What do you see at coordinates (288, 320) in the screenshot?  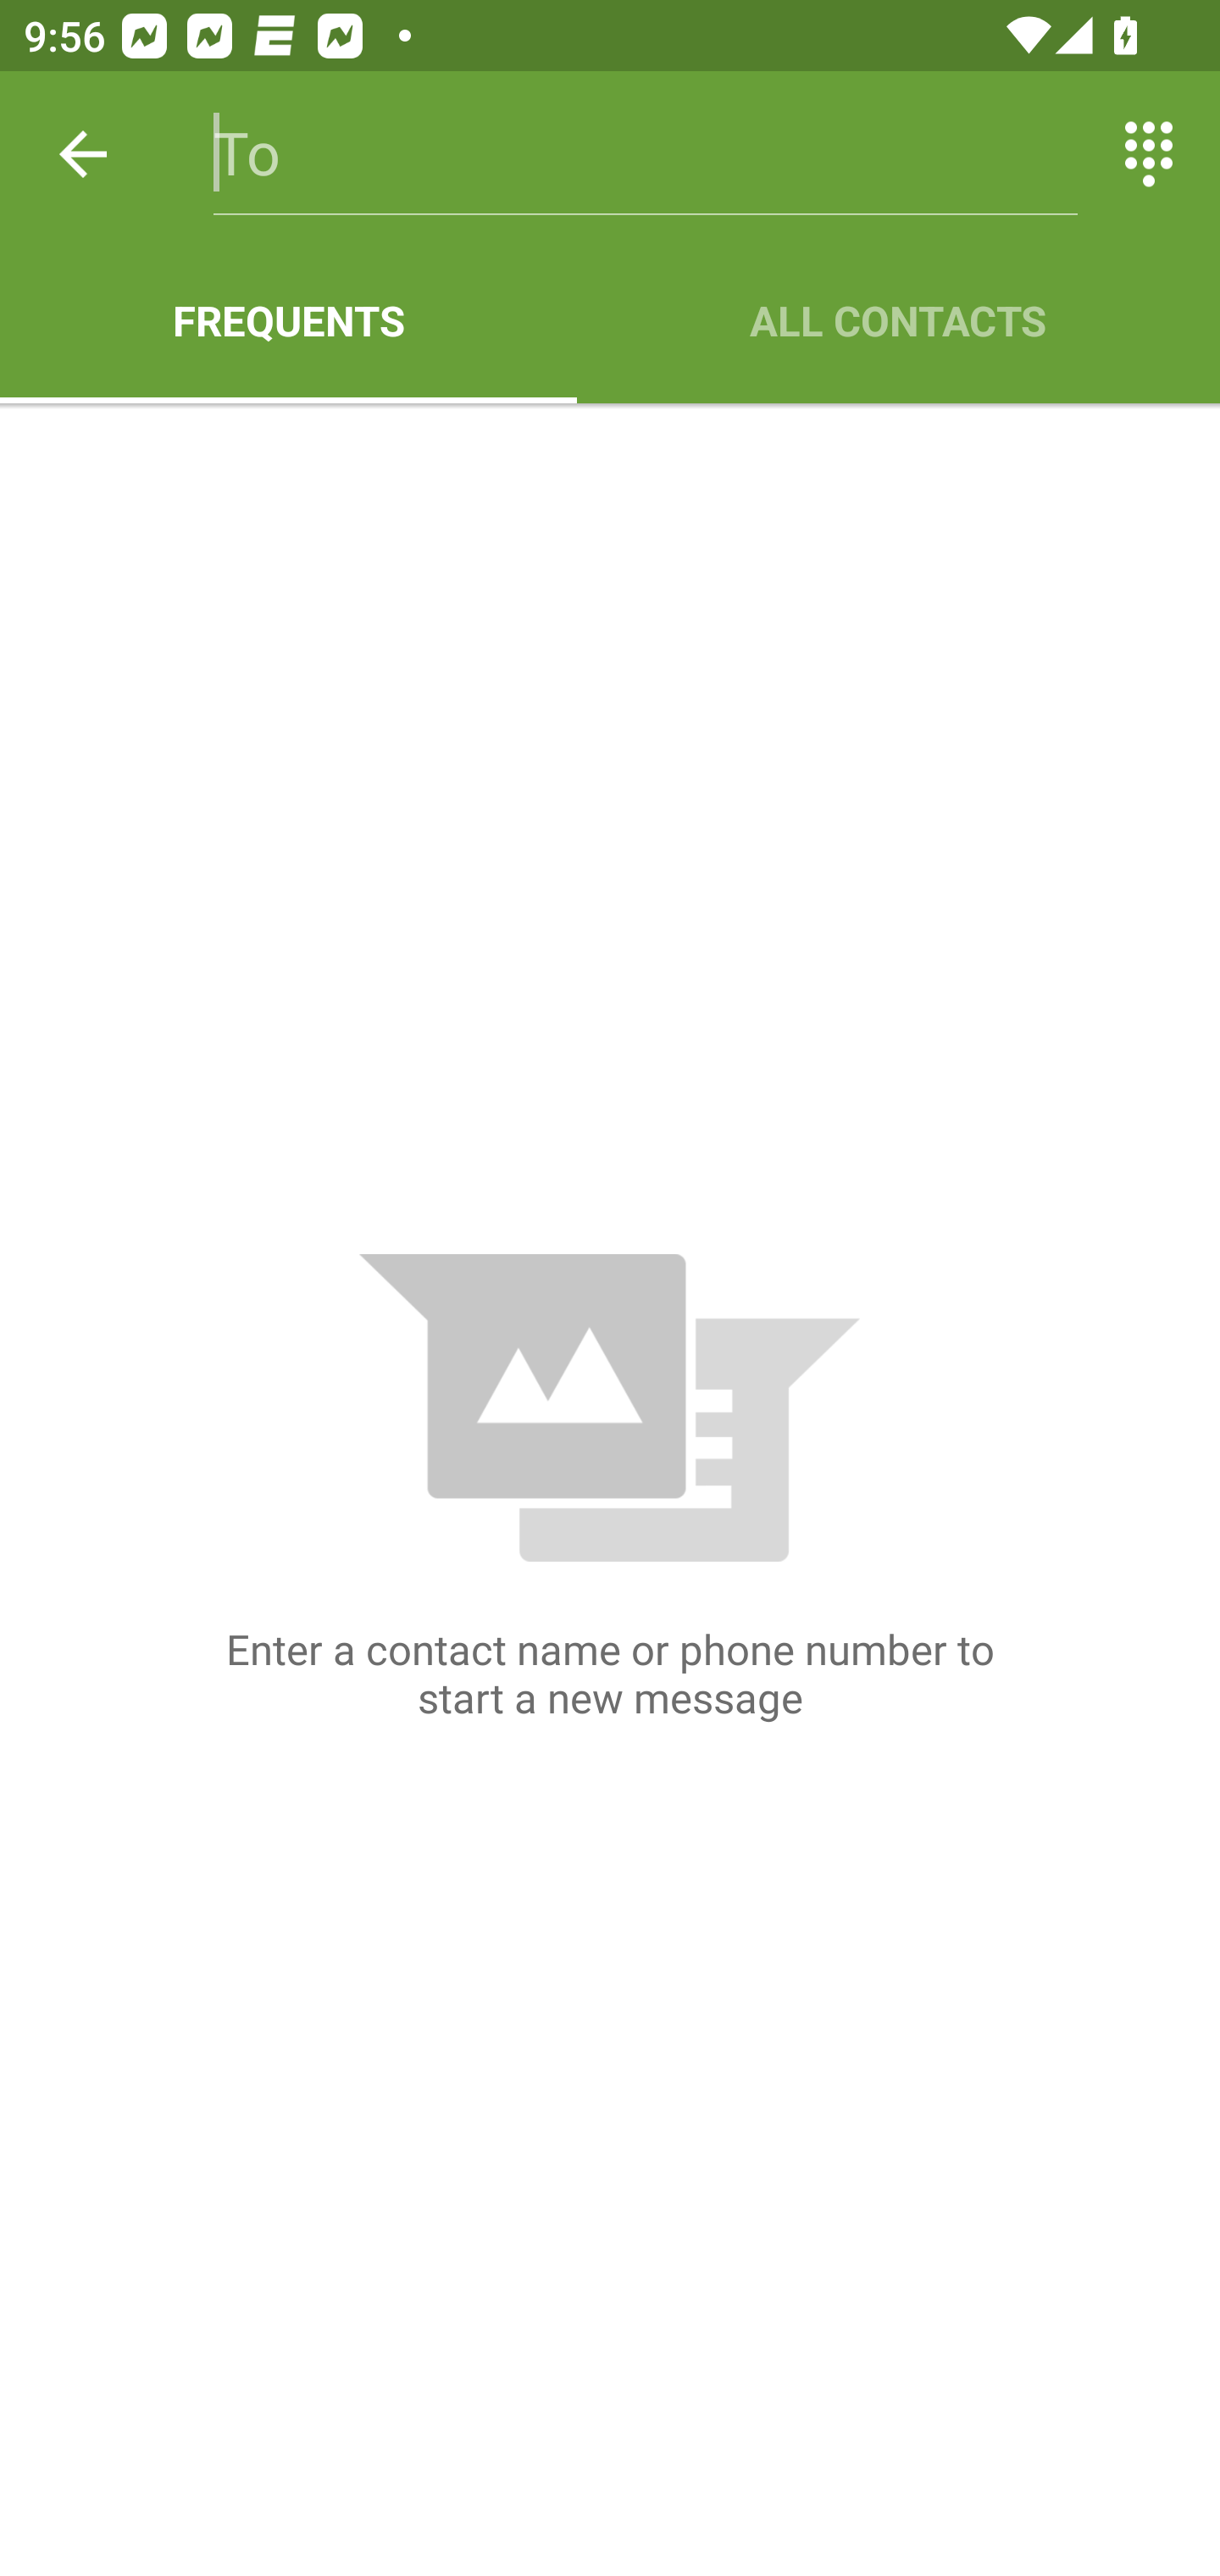 I see `FREQUENTS` at bounding box center [288, 320].